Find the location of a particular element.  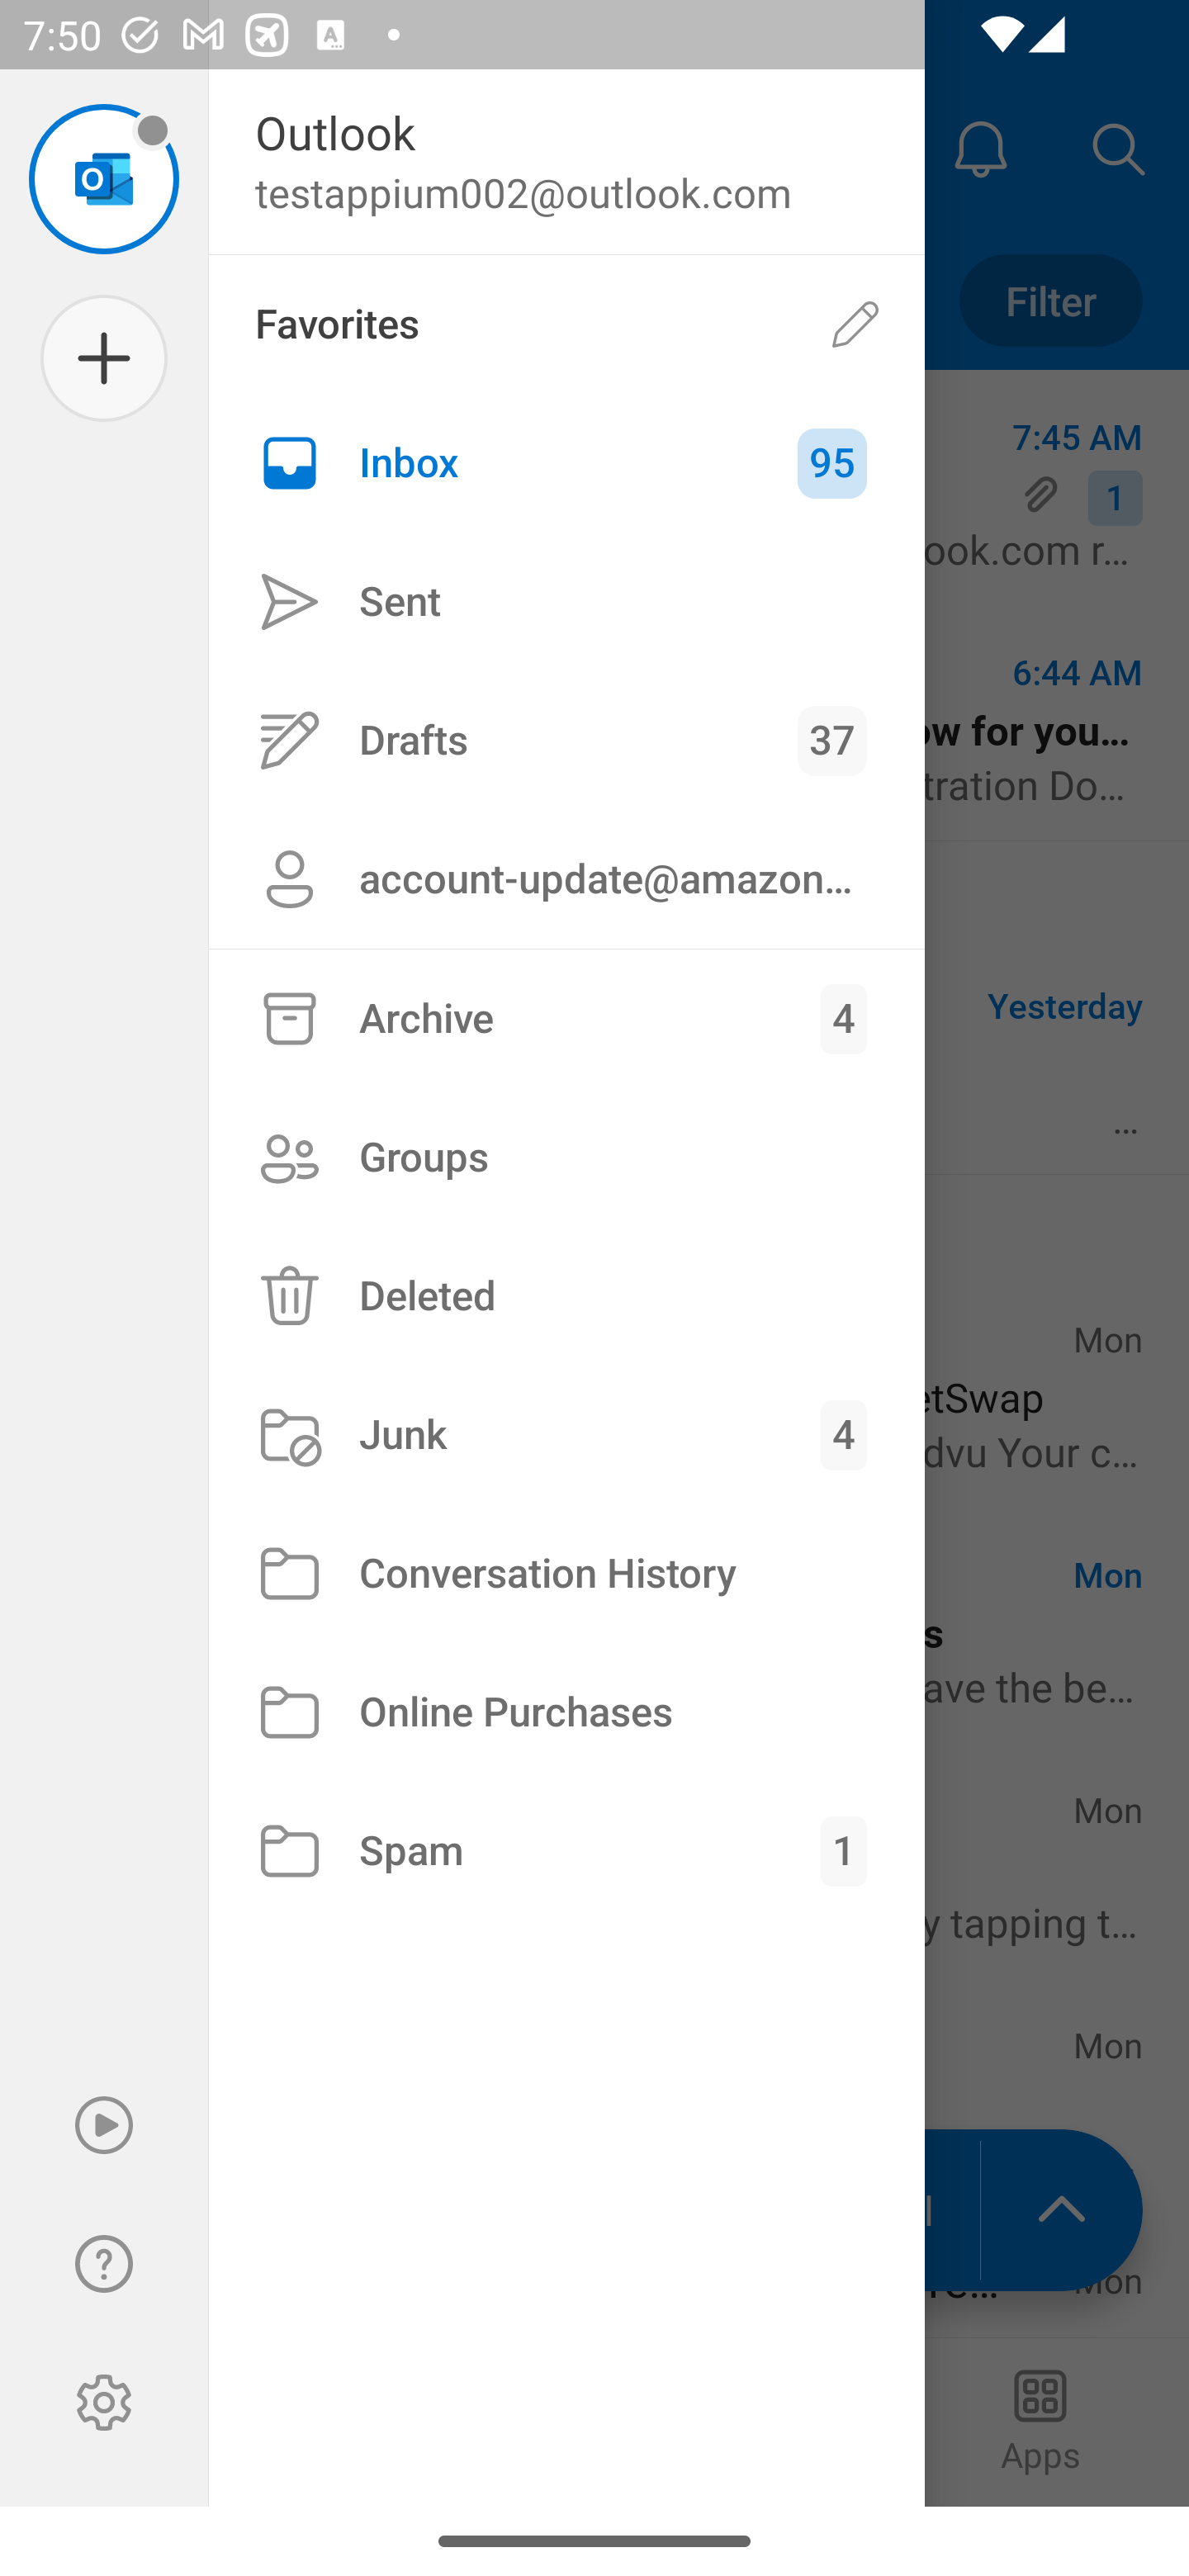

Drafts Drafts, 37 unread emails is located at coordinates (566, 740).